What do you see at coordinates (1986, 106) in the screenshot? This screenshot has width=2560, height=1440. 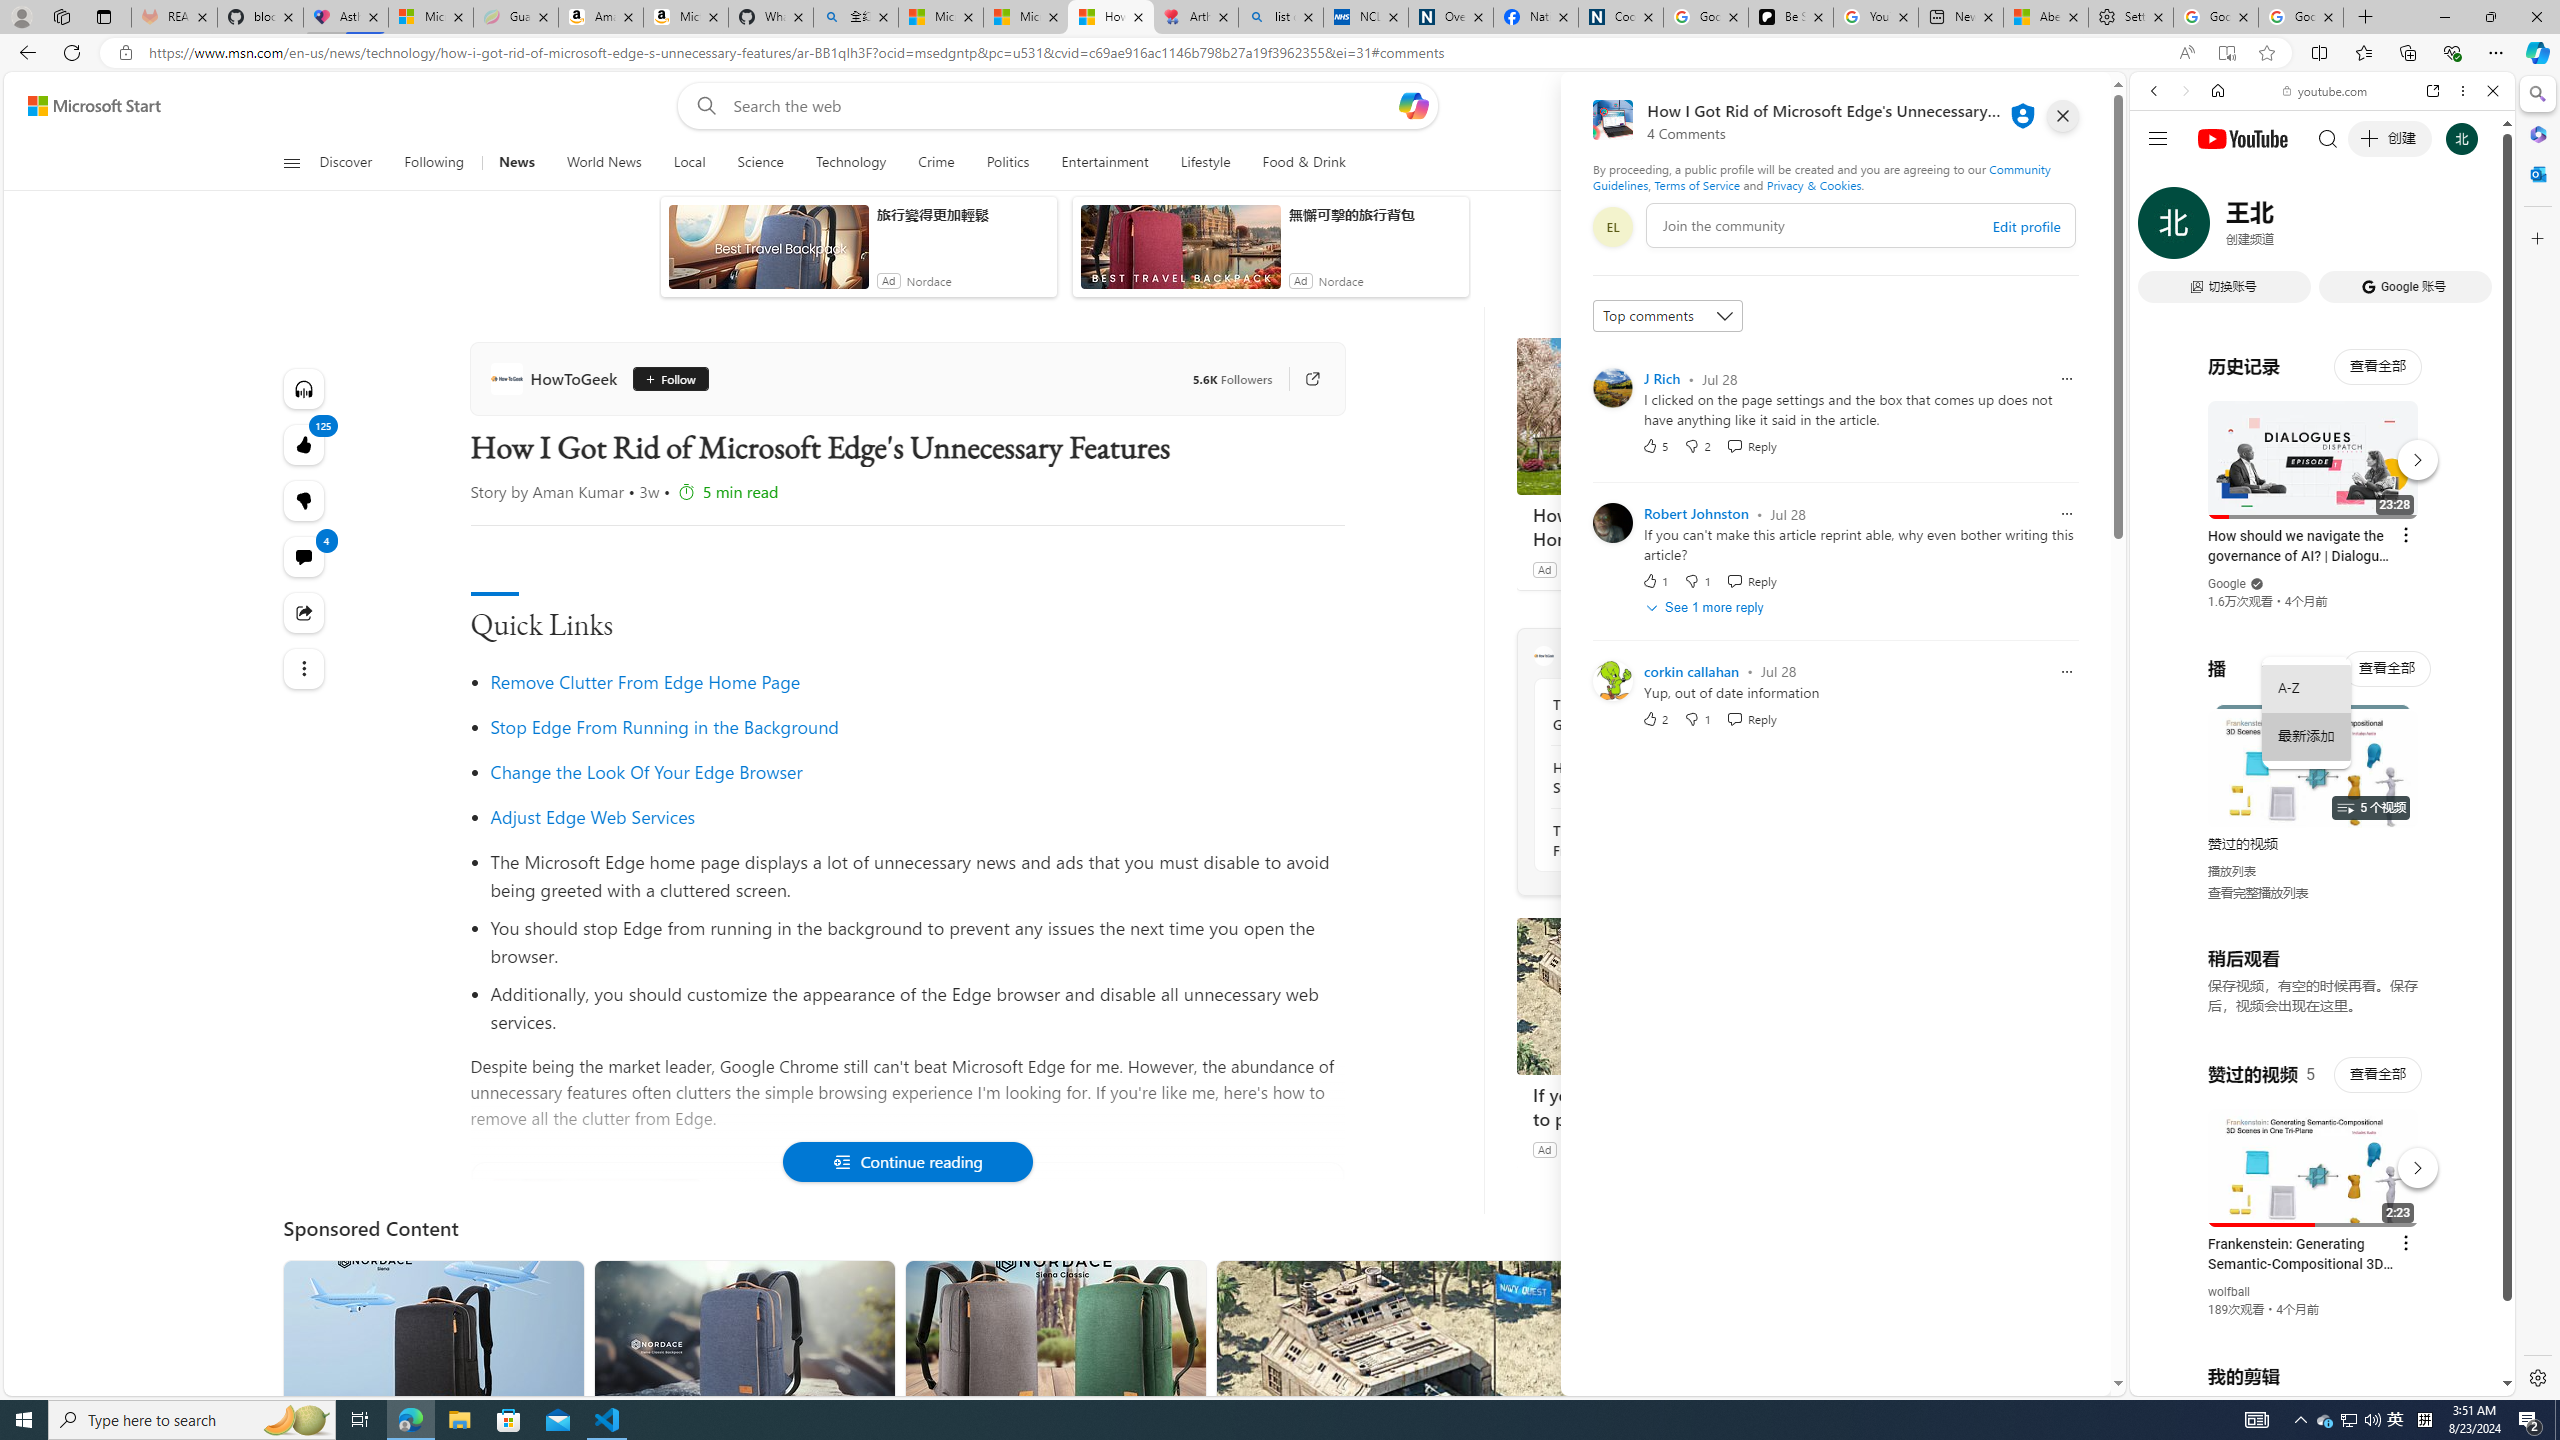 I see `Microsoft rewards` at bounding box center [1986, 106].